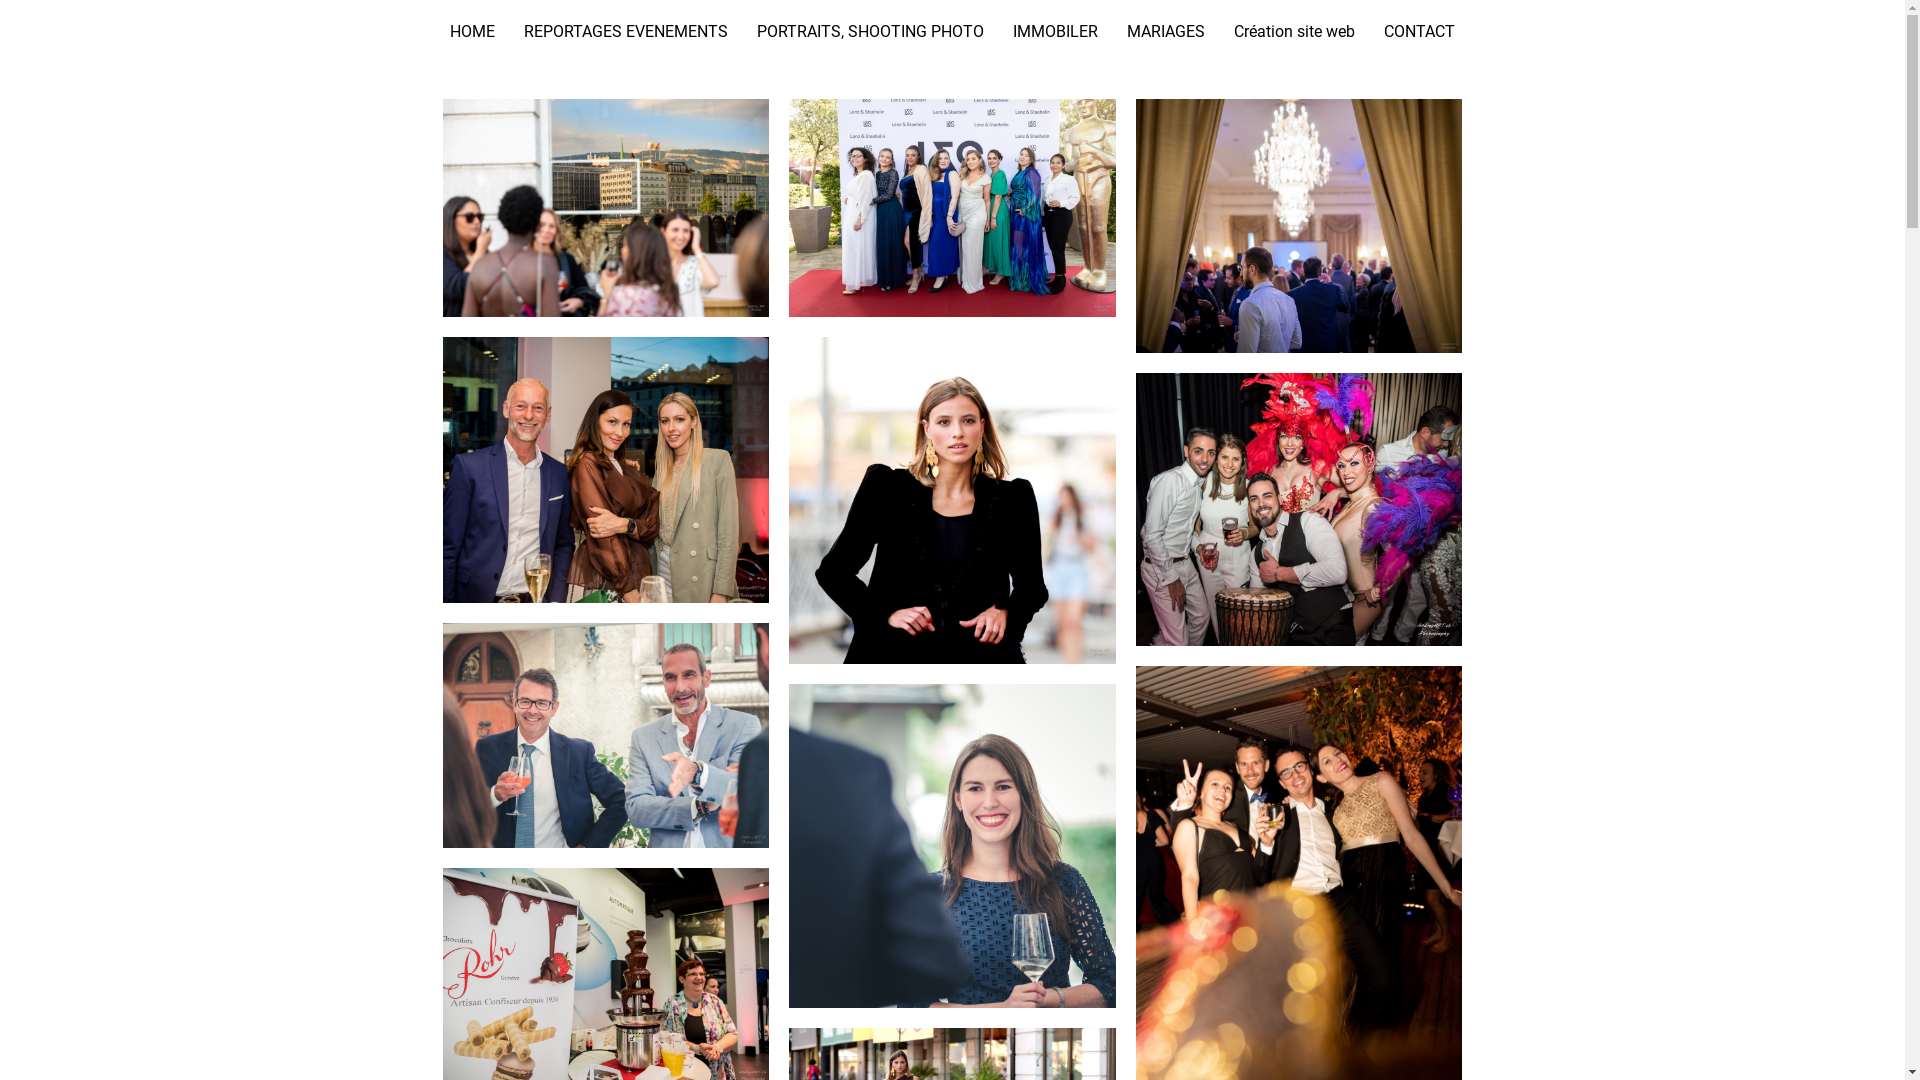  Describe the element at coordinates (1166, 32) in the screenshot. I see `MARIAGES` at that location.